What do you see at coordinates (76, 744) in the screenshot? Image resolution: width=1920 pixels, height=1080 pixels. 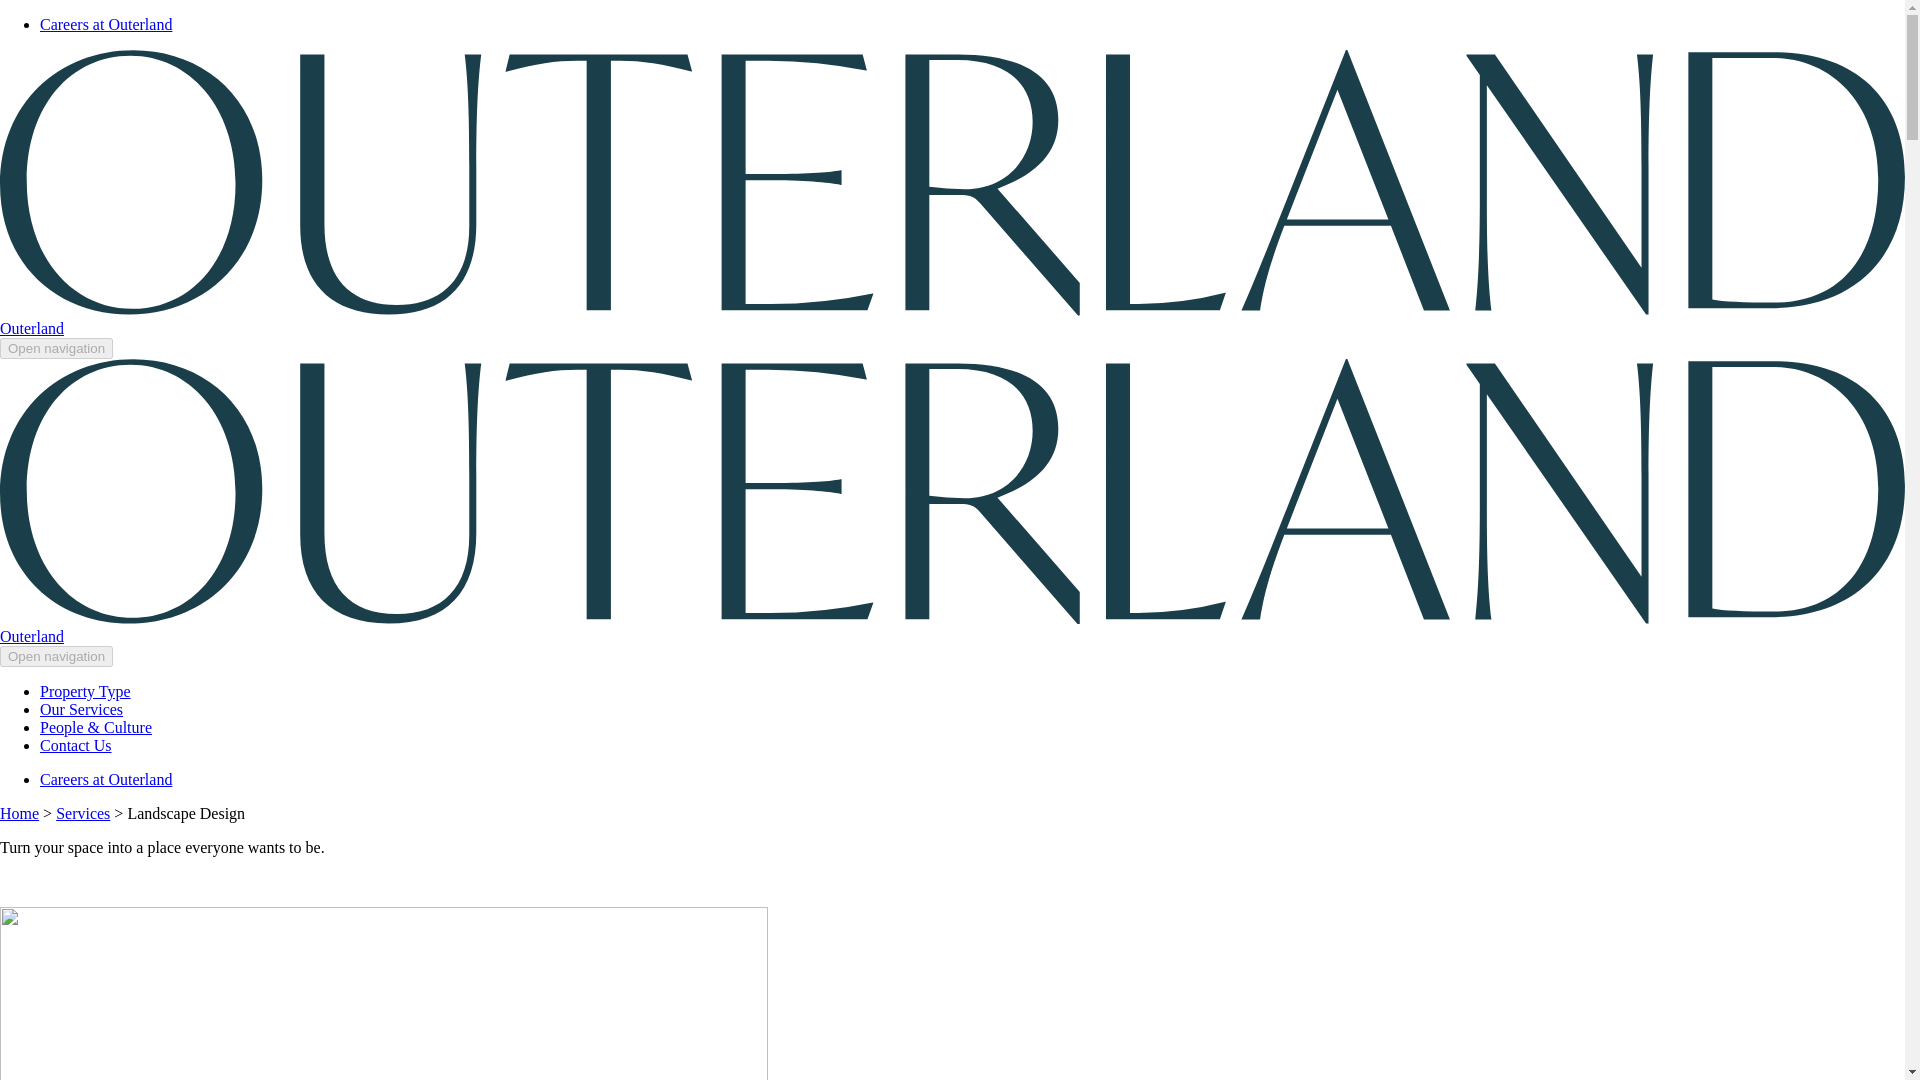 I see `Contact Us` at bounding box center [76, 744].